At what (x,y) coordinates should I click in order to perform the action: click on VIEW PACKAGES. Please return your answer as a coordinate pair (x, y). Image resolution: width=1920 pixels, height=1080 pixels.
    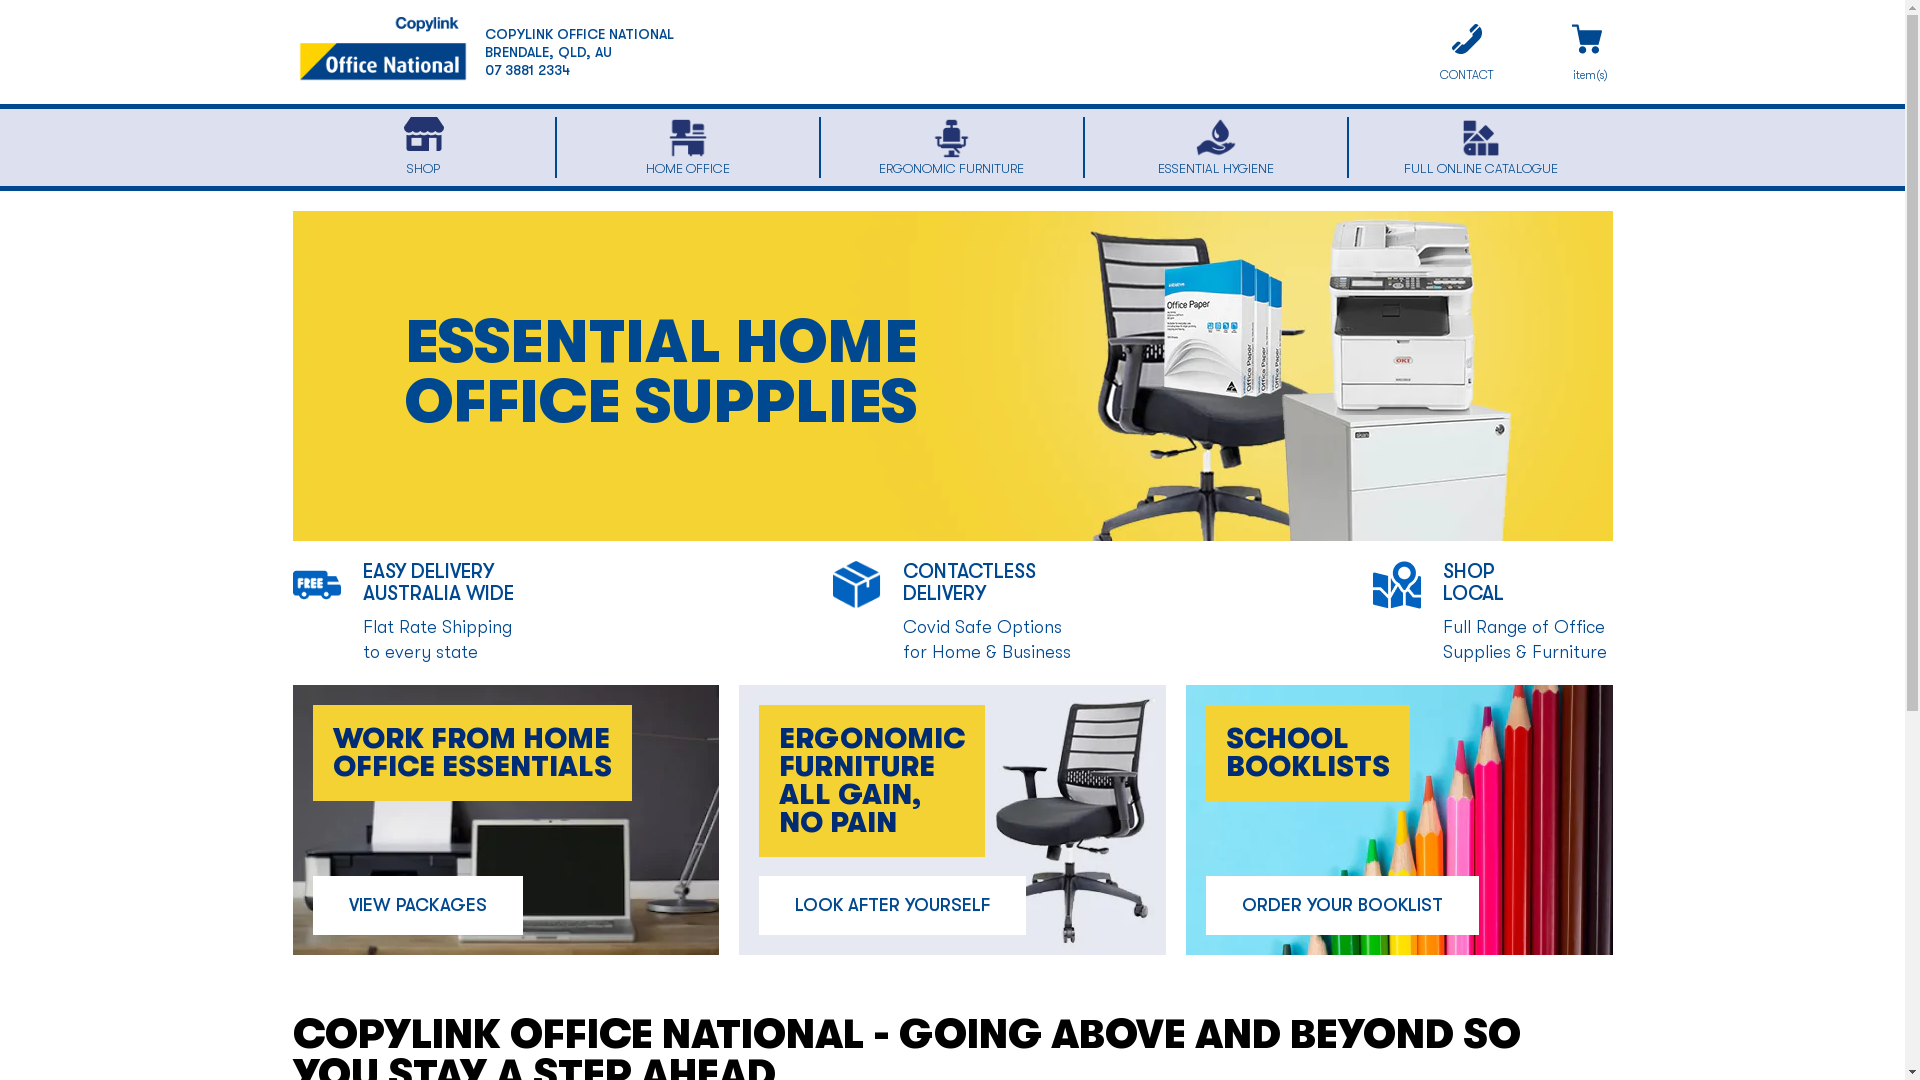
    Looking at the image, I should click on (417, 906).